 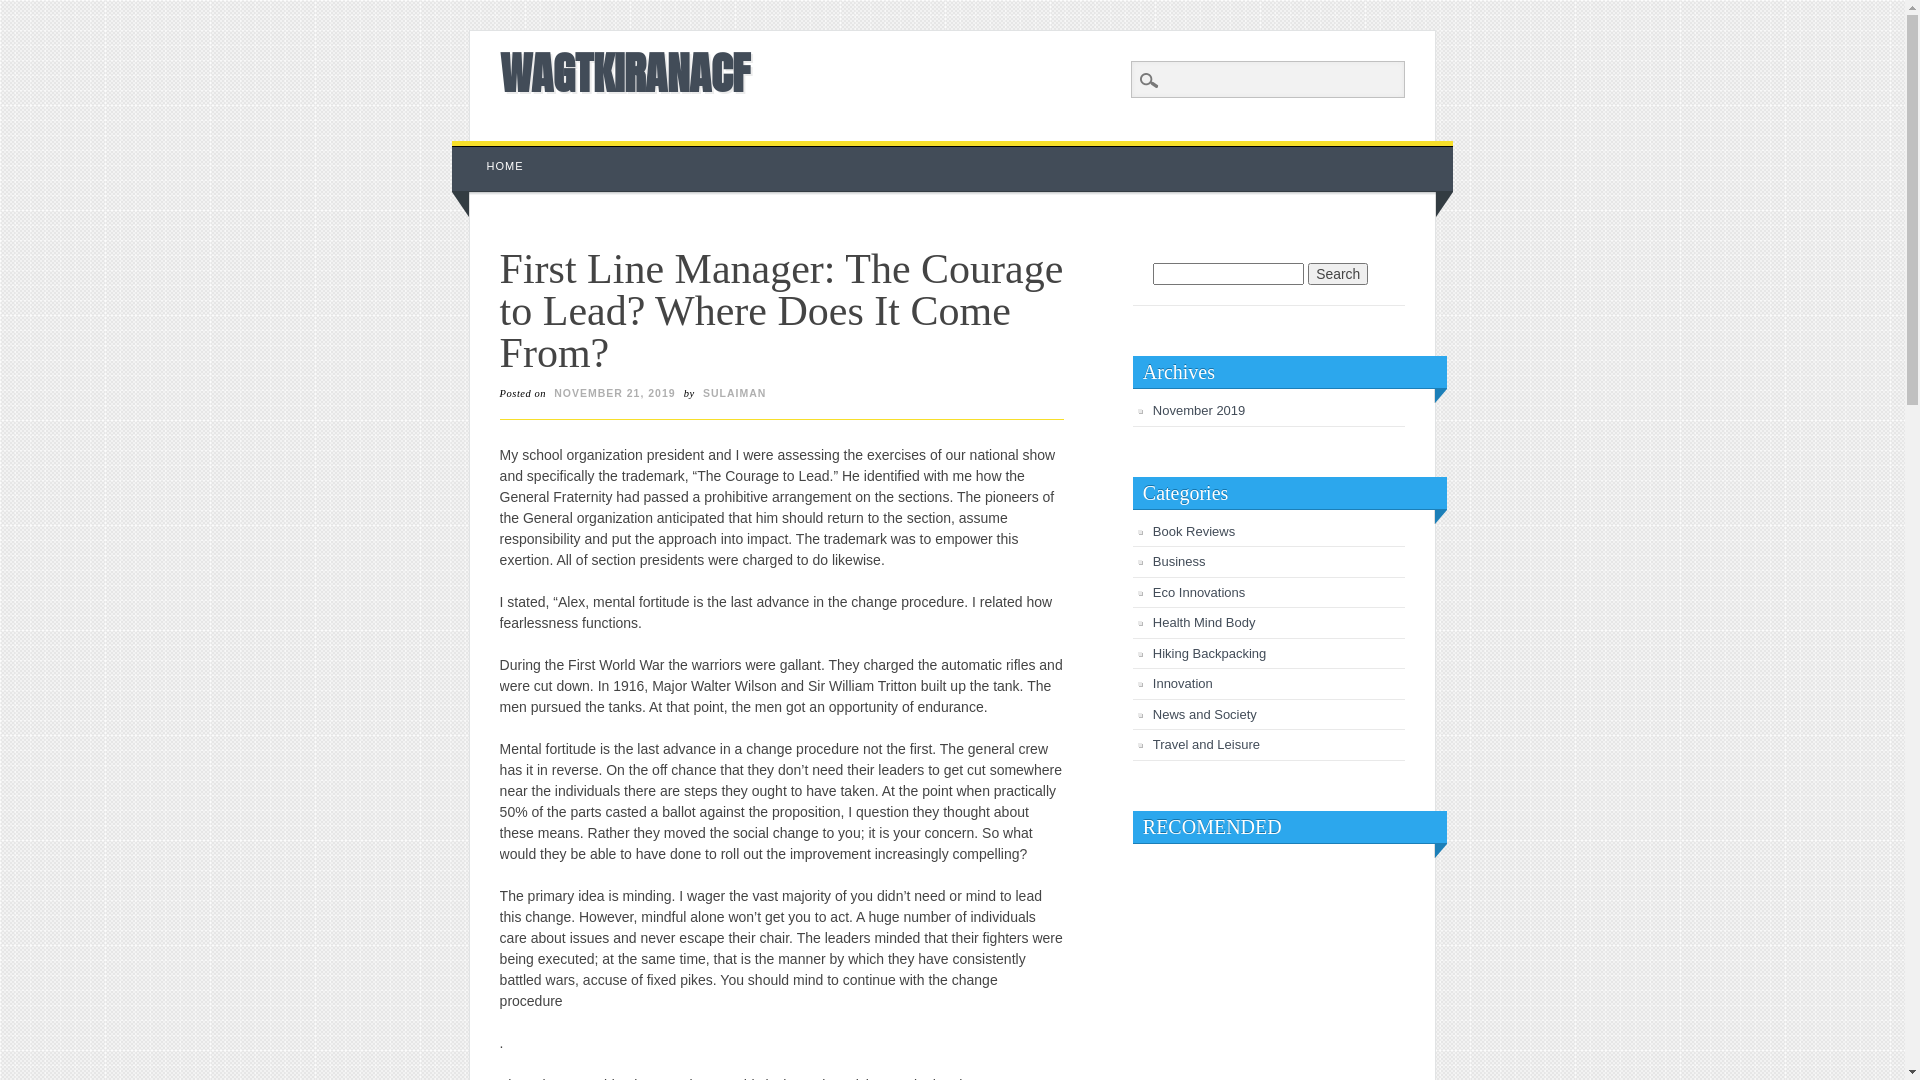 What do you see at coordinates (1200, 592) in the screenshot?
I see `Eco Innovations` at bounding box center [1200, 592].